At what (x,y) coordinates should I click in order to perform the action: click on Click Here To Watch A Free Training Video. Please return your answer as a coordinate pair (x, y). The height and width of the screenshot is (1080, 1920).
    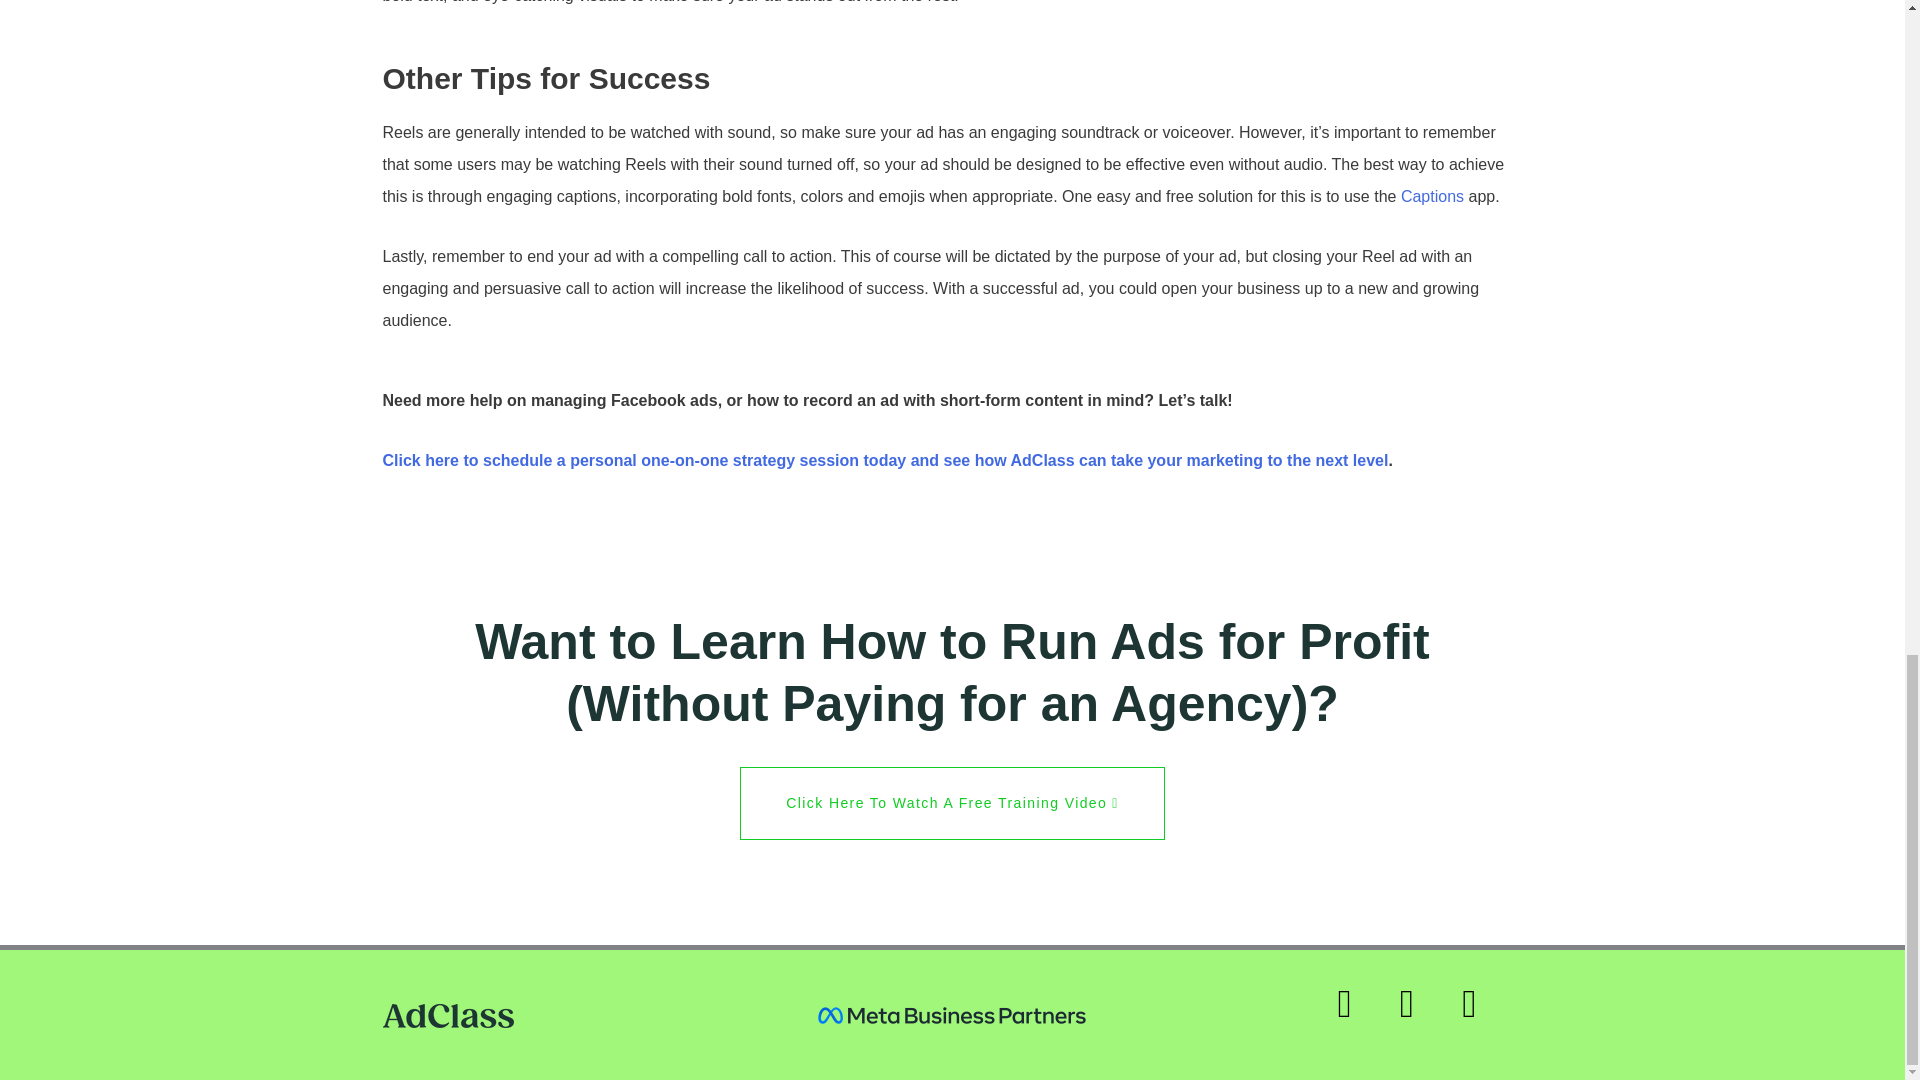
    Looking at the image, I should click on (951, 803).